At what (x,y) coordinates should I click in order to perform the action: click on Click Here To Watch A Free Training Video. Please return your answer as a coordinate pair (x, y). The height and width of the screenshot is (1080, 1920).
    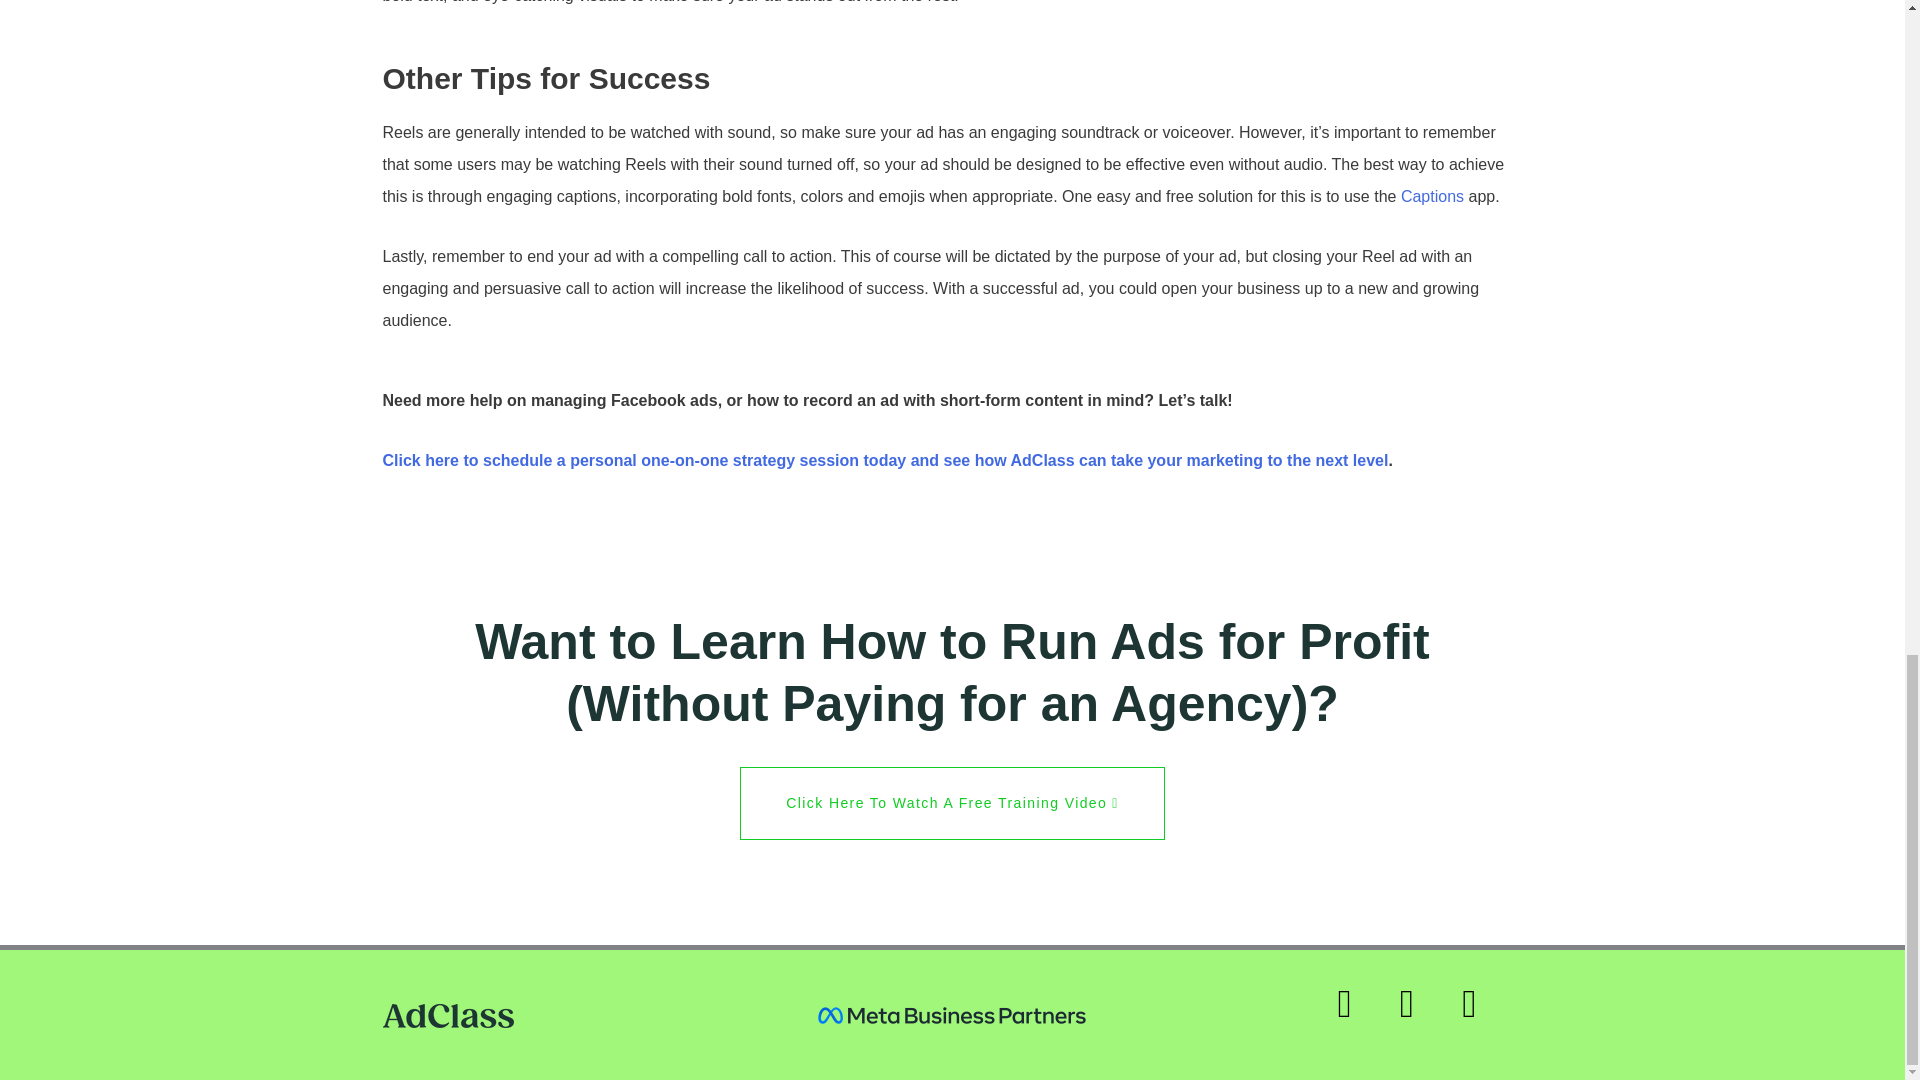
    Looking at the image, I should click on (951, 803).